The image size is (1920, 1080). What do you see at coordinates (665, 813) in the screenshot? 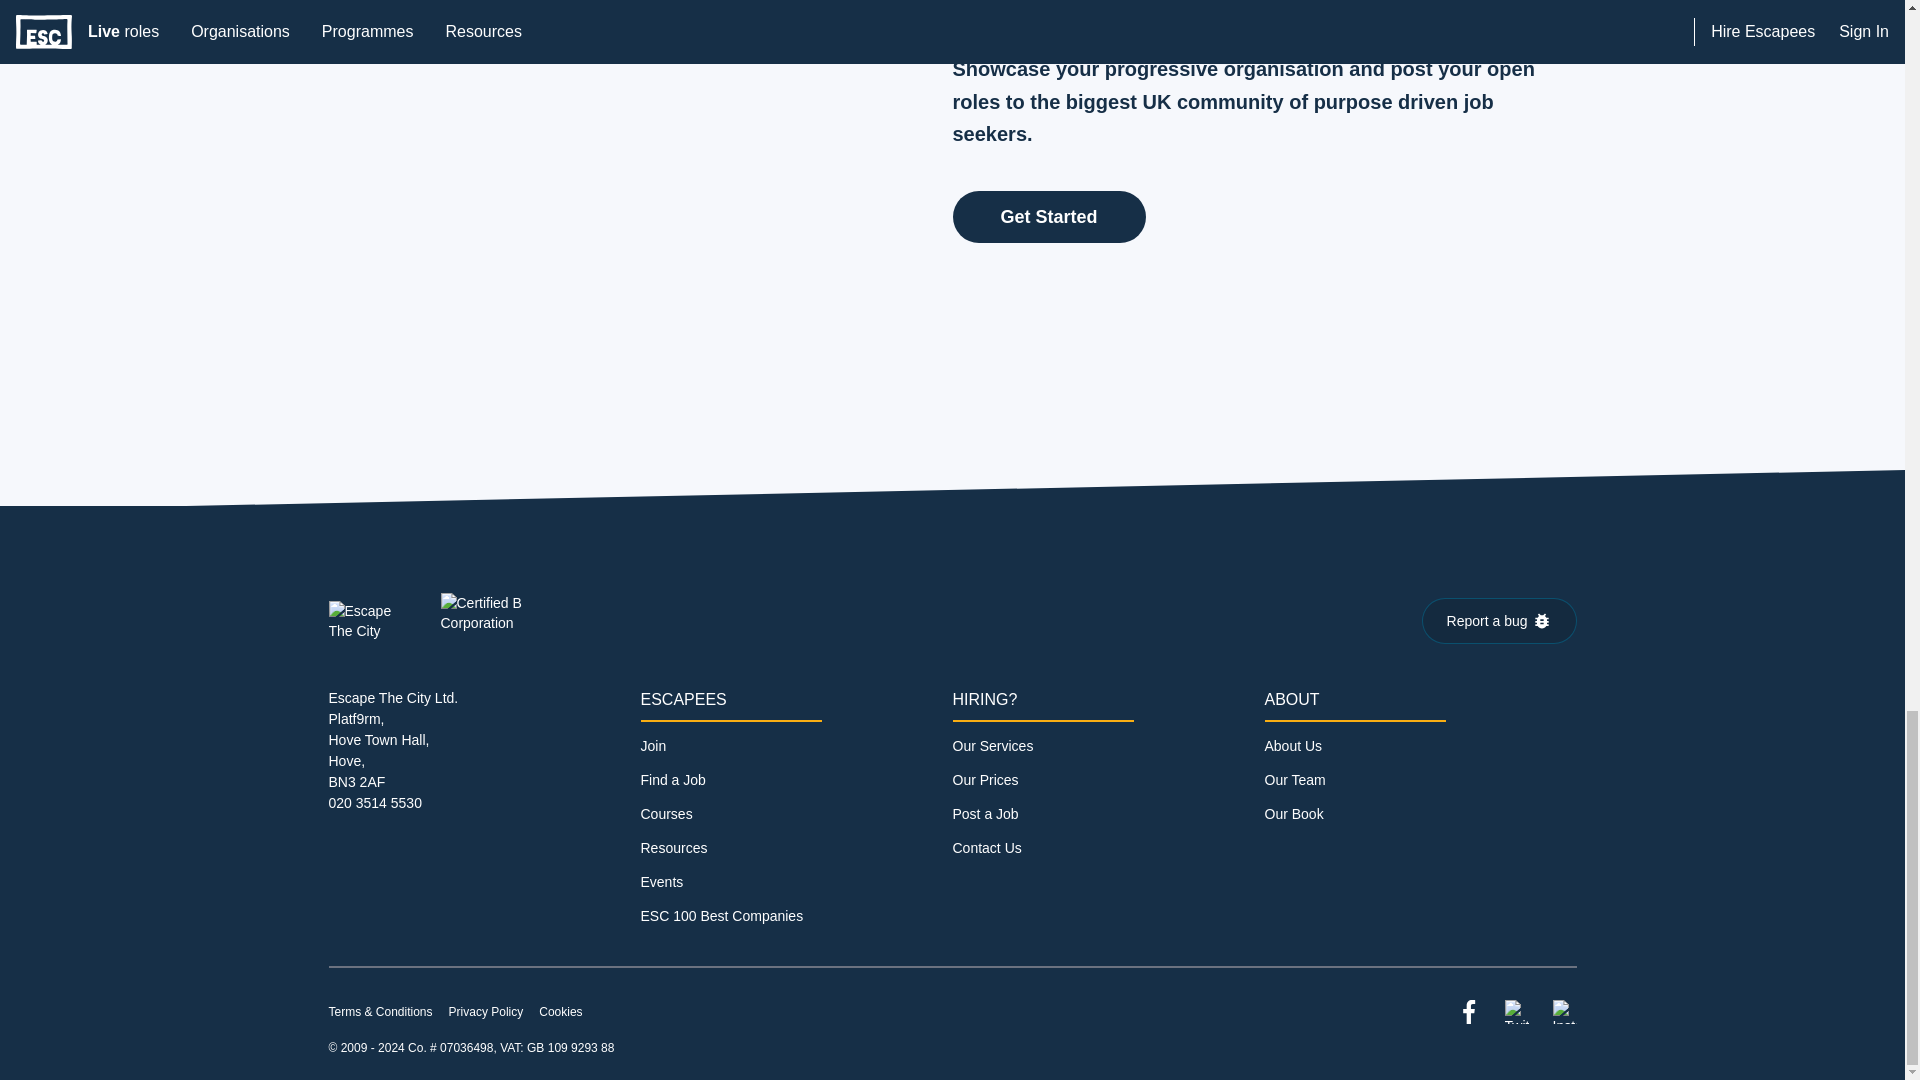
I see `Courses` at bounding box center [665, 813].